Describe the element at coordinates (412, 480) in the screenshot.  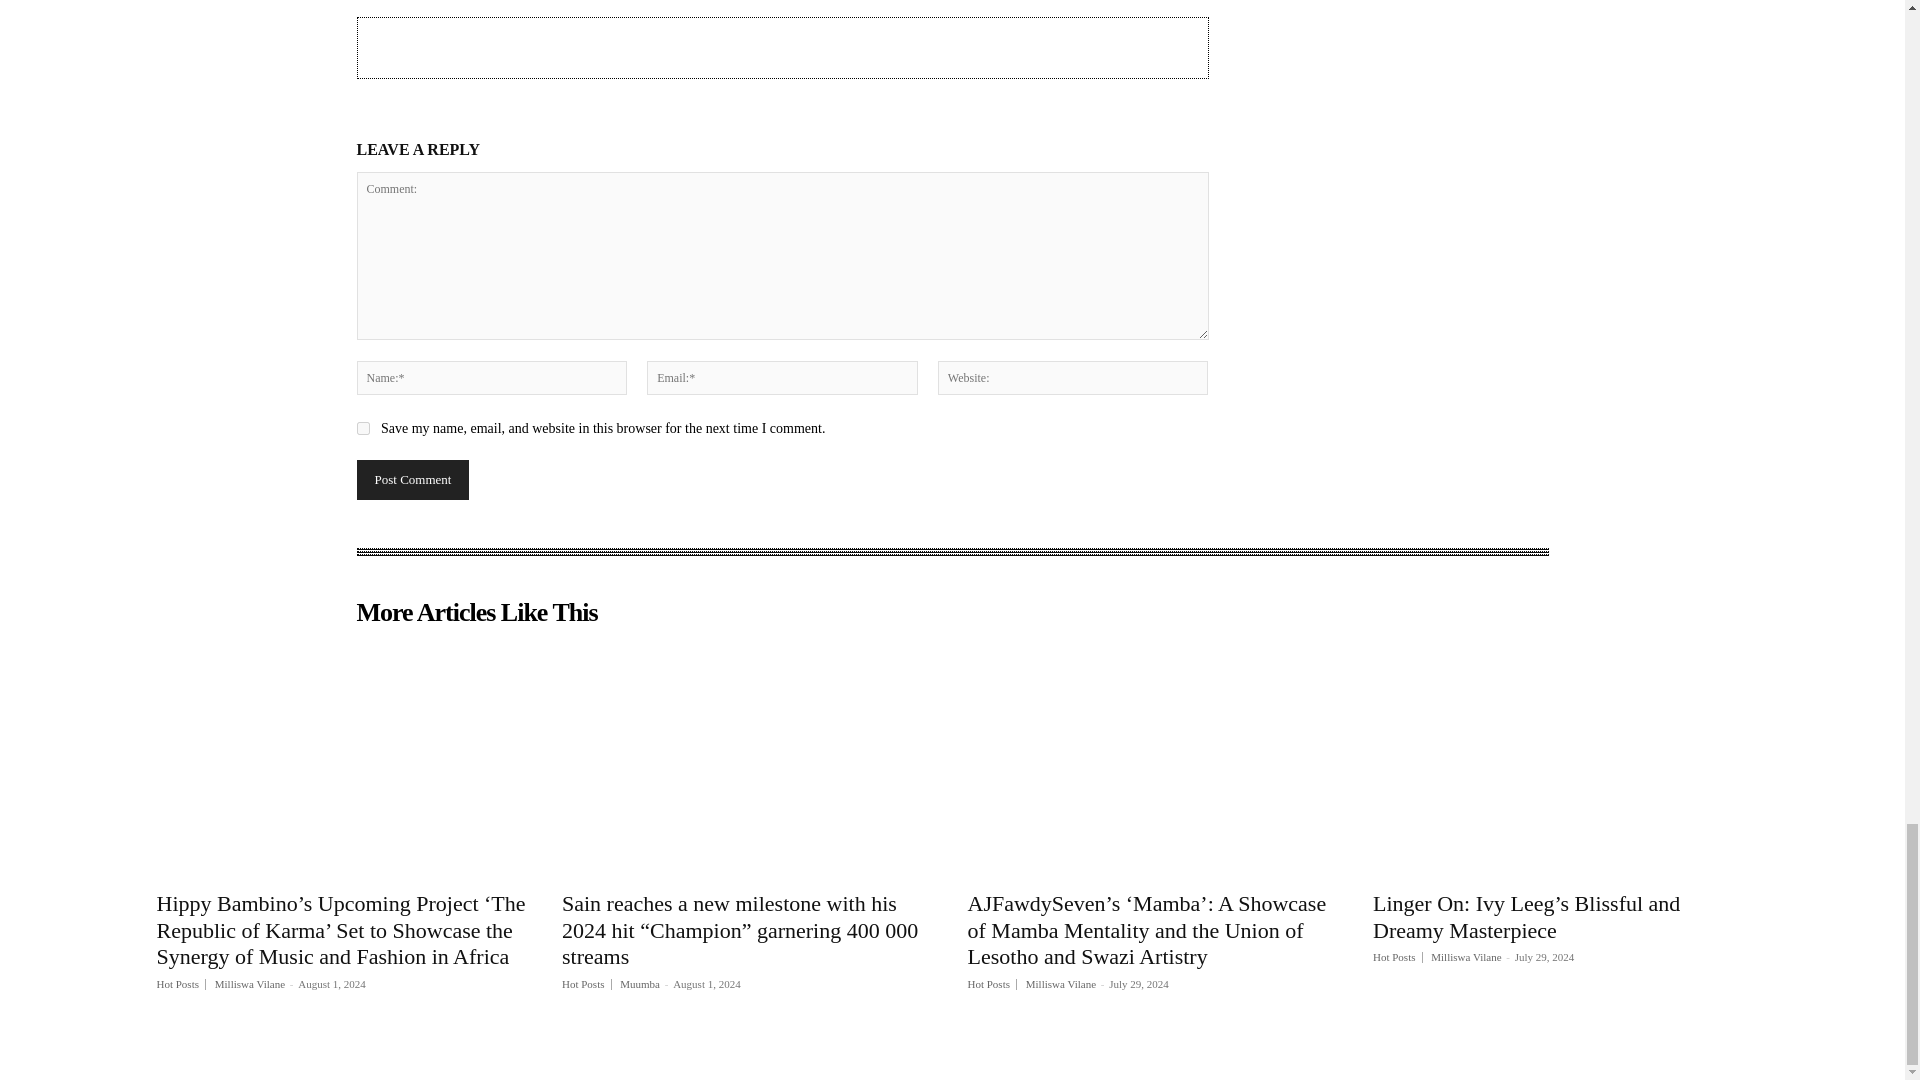
I see `Post Comment` at that location.